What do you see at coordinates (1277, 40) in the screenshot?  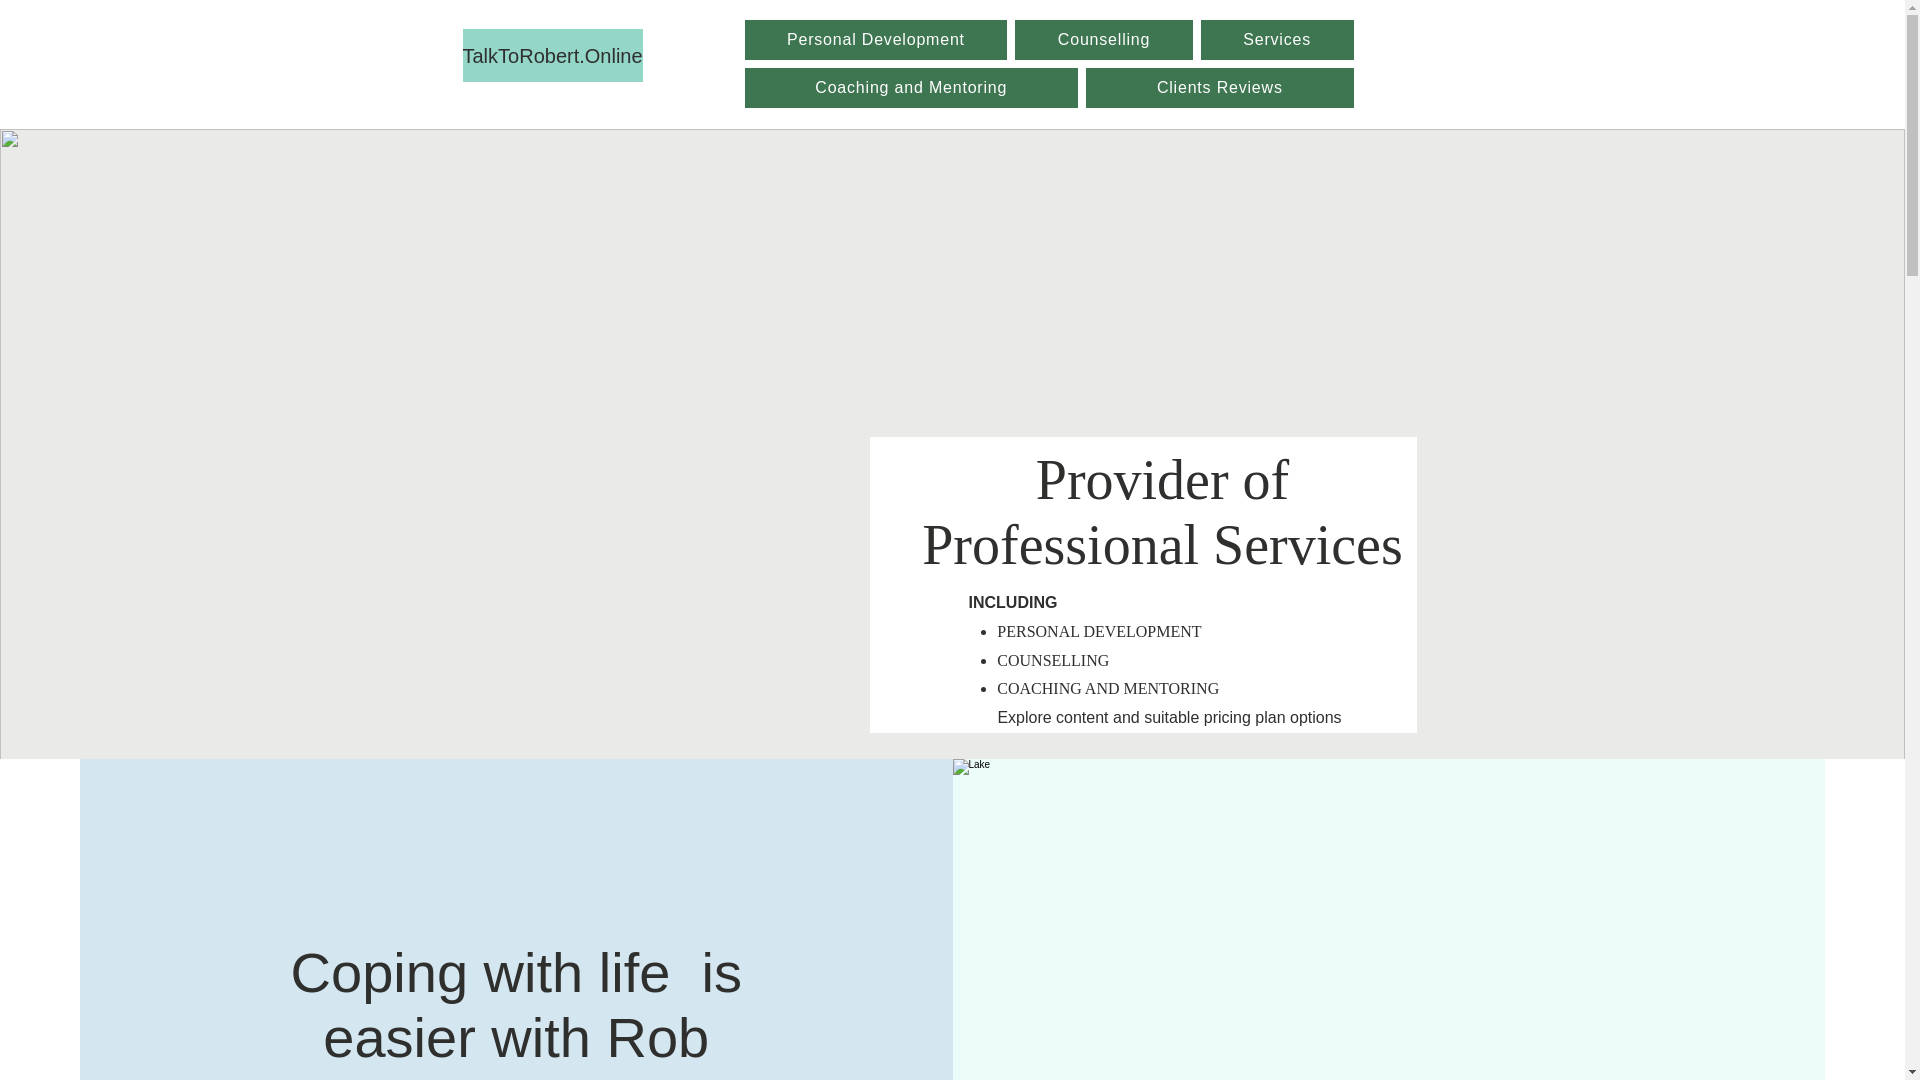 I see `Services` at bounding box center [1277, 40].